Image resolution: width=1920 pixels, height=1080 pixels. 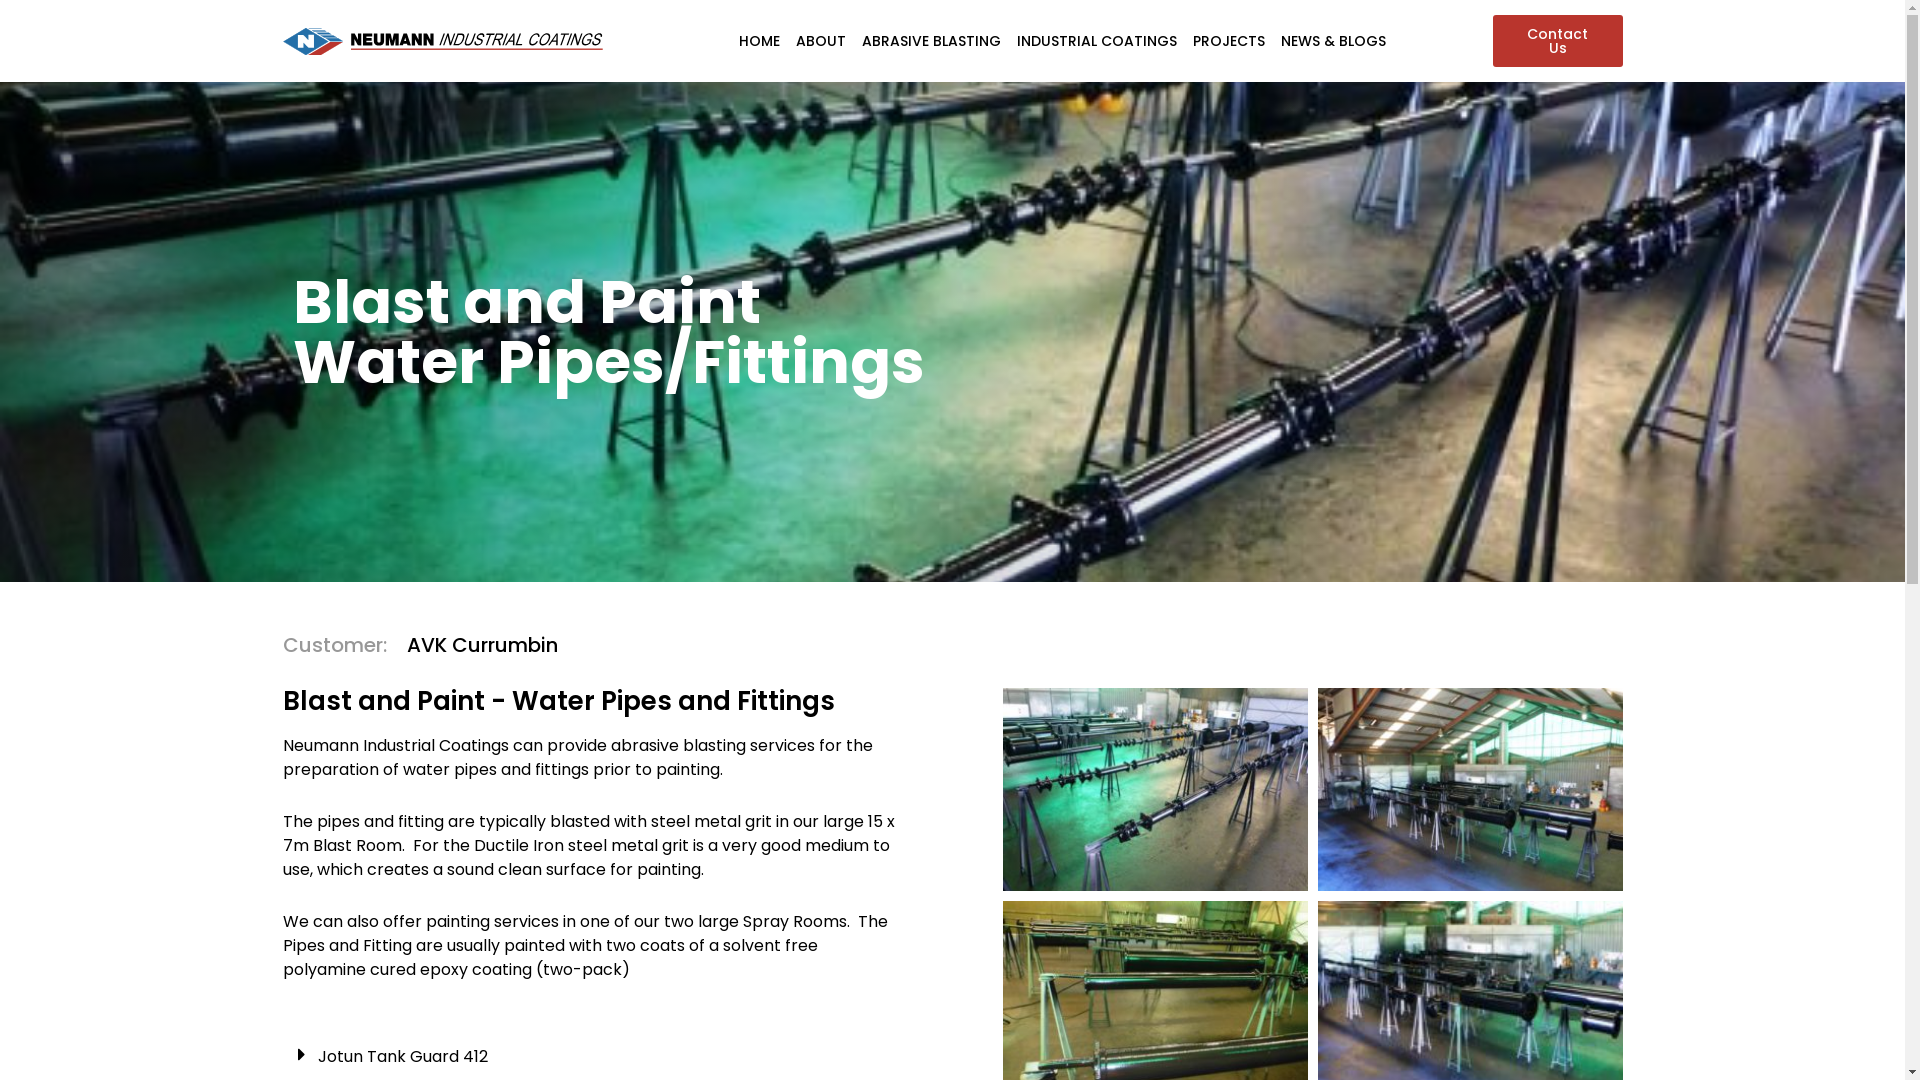 What do you see at coordinates (760, 41) in the screenshot?
I see `HOME` at bounding box center [760, 41].